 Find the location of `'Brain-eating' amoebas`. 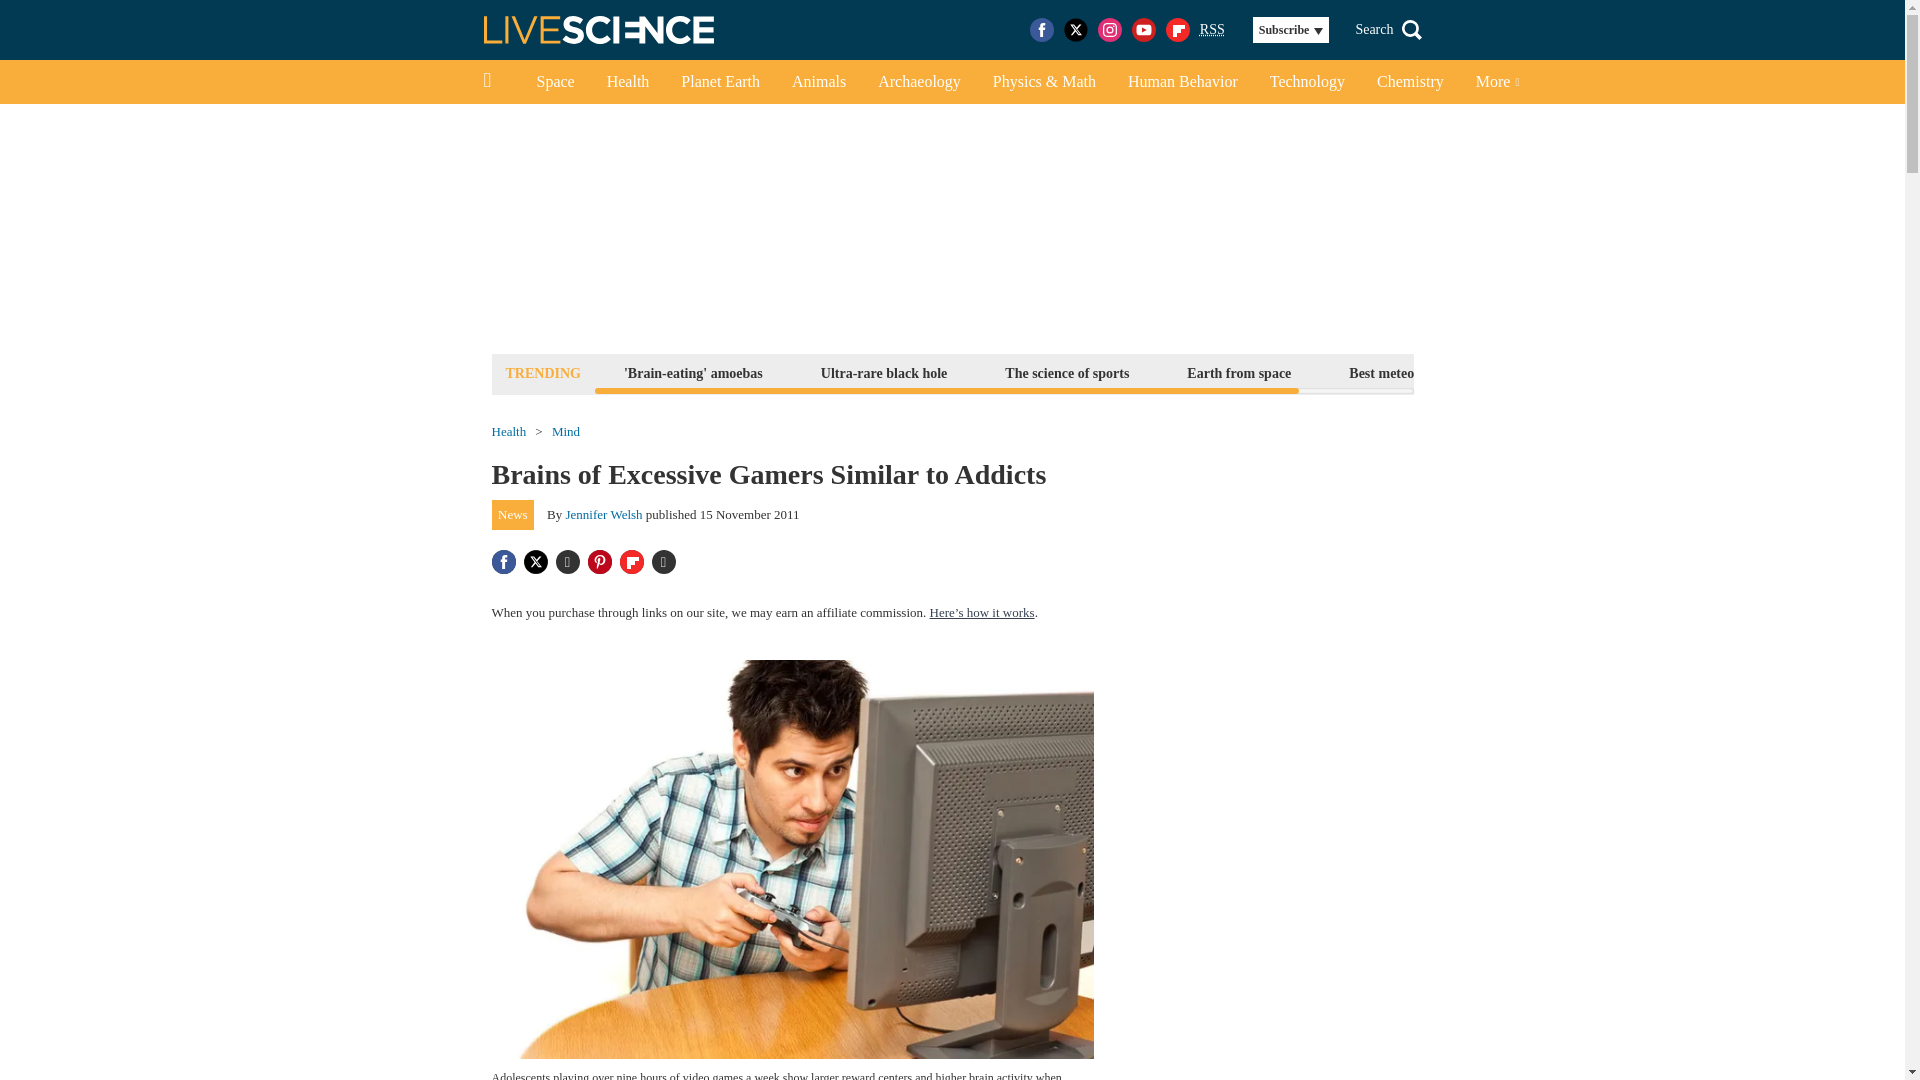

'Brain-eating' amoebas is located at coordinates (692, 372).